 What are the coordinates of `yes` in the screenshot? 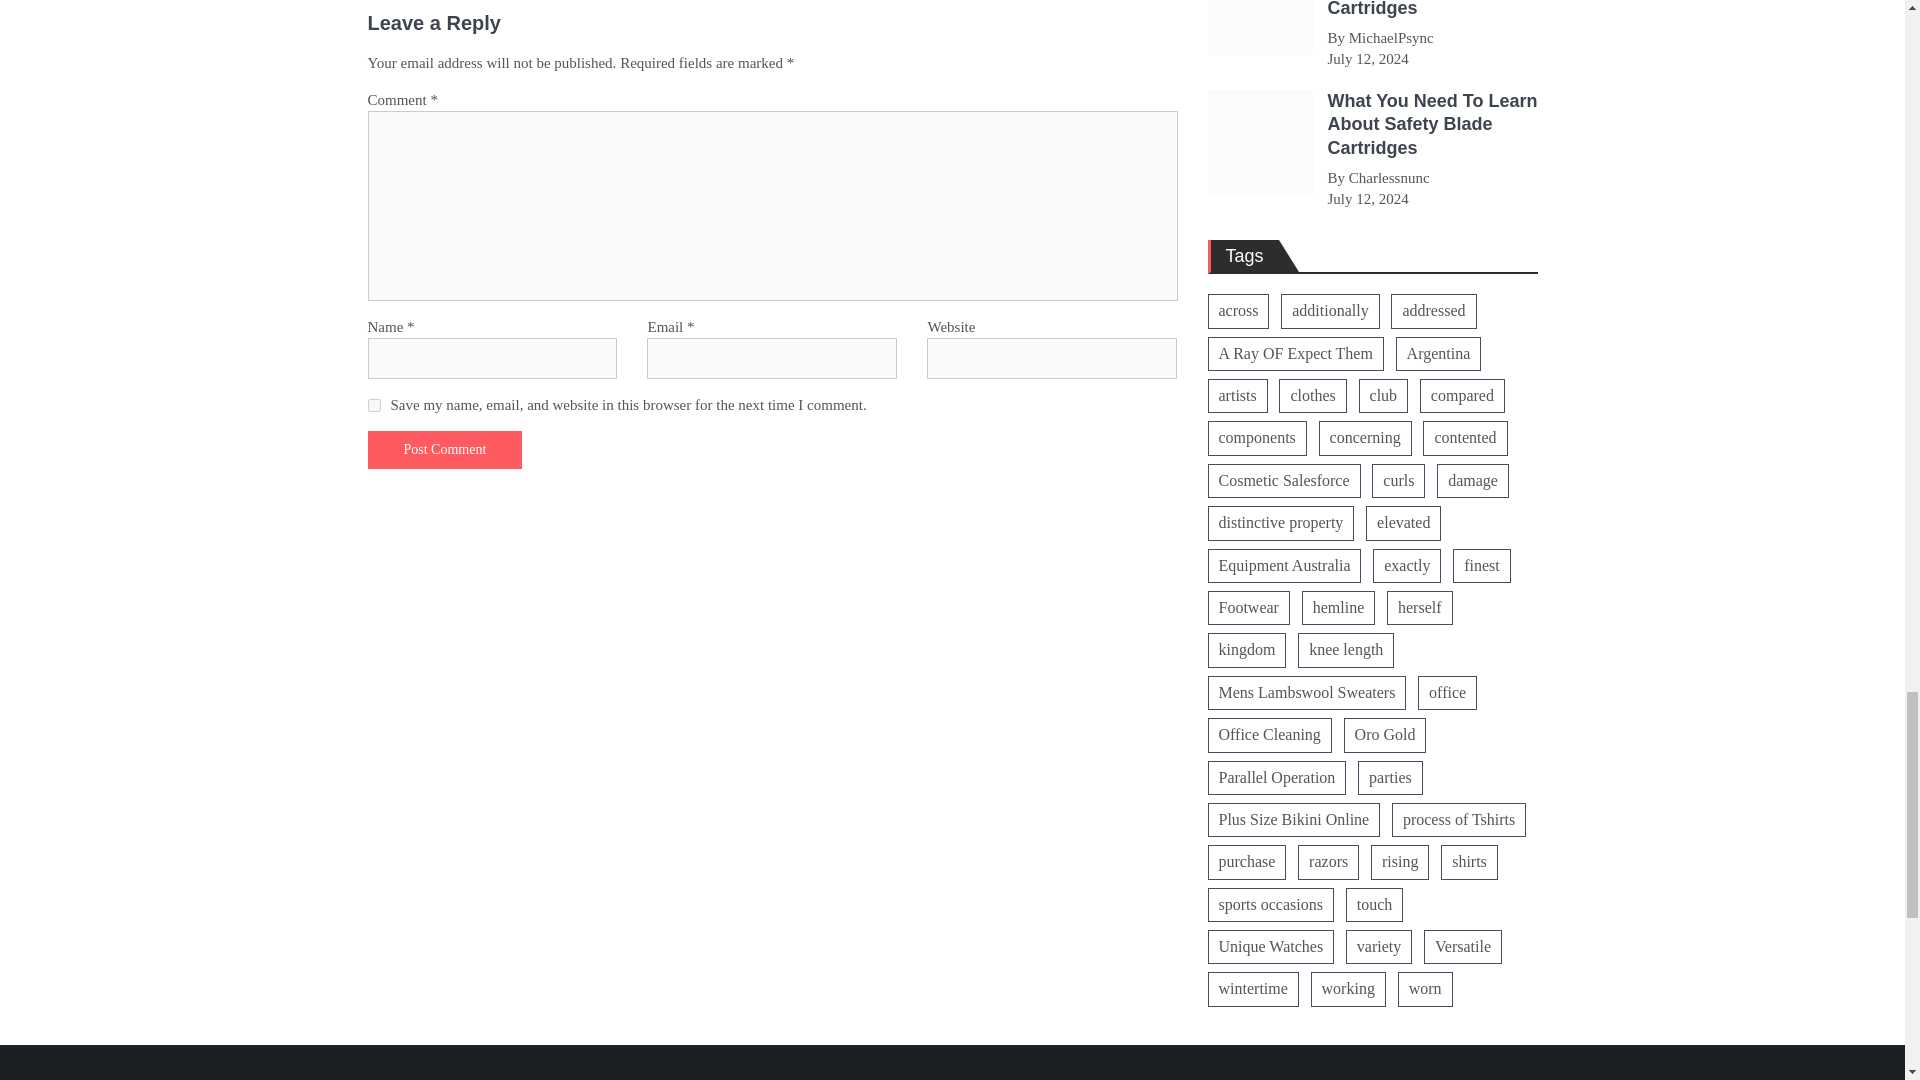 It's located at (374, 404).